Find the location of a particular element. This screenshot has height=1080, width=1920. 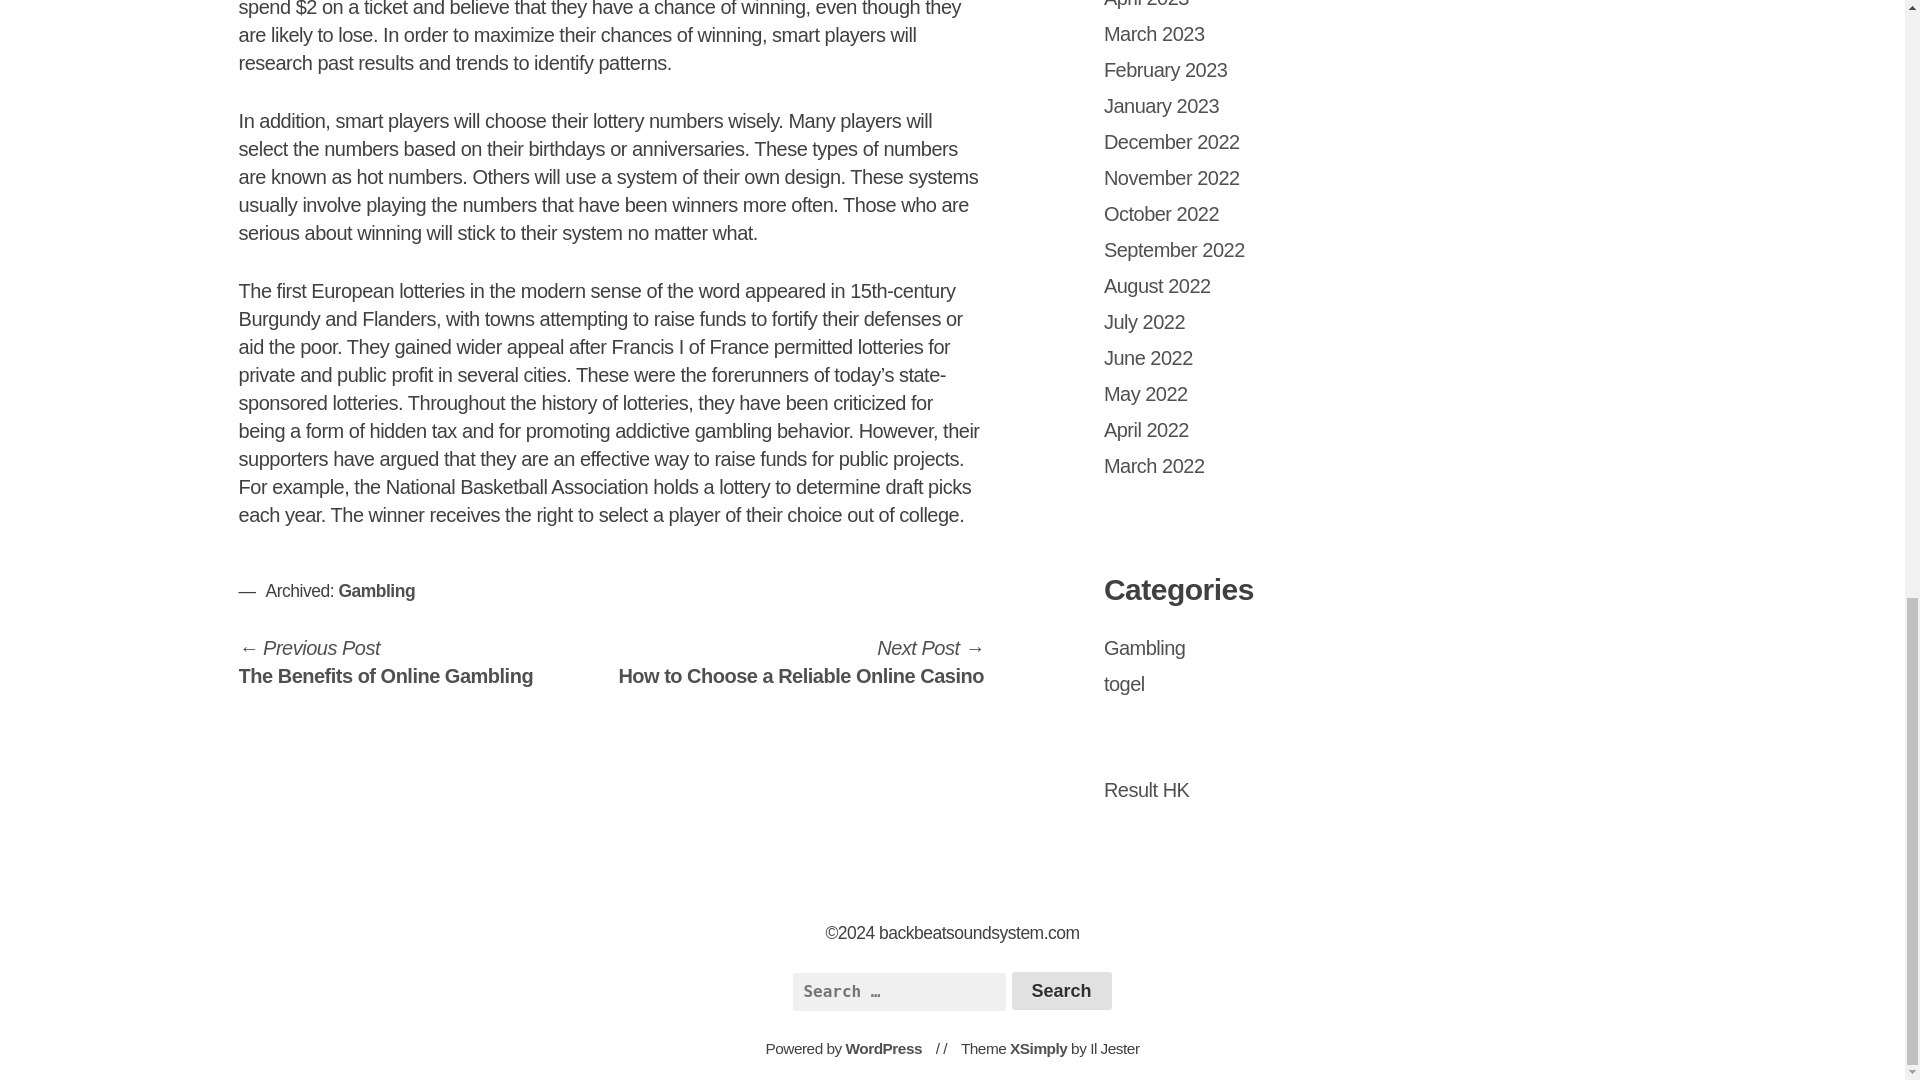

October 2022 is located at coordinates (1154, 34).